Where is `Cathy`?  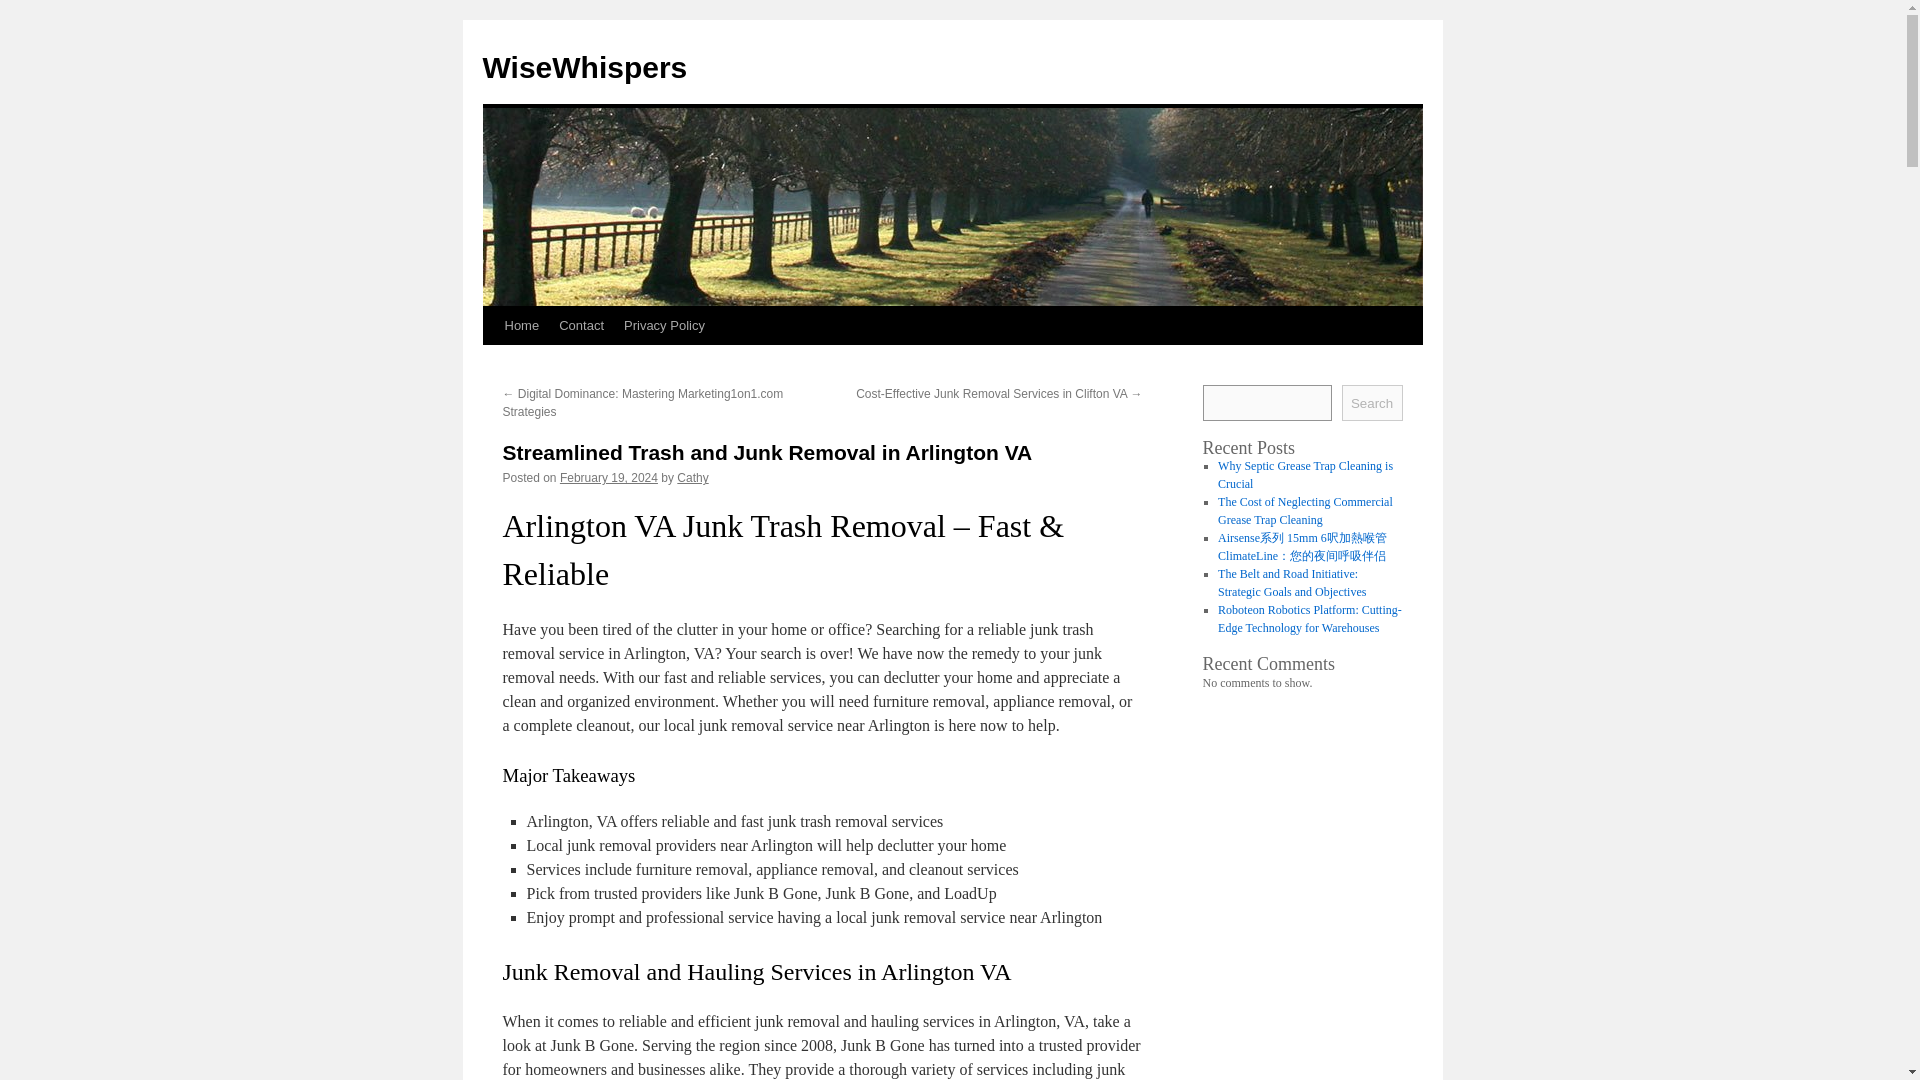 Cathy is located at coordinates (692, 477).